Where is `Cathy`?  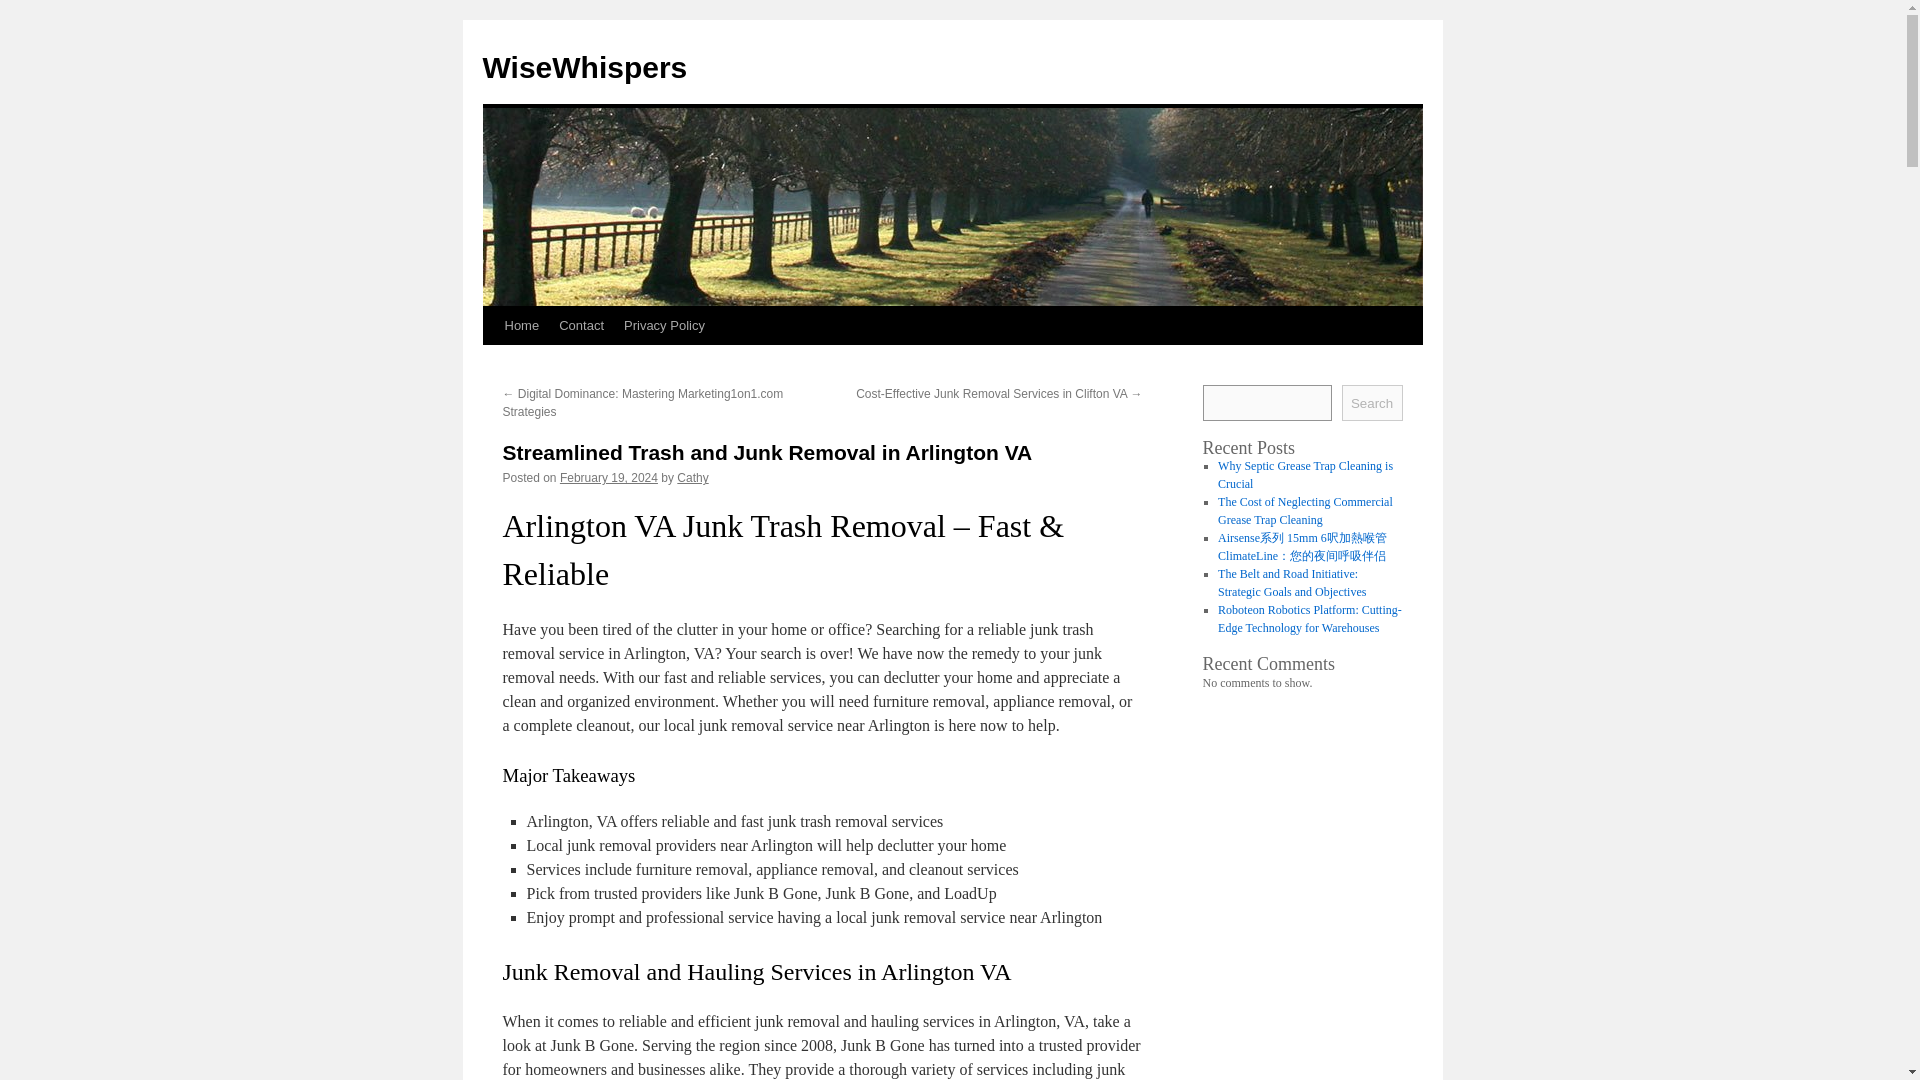 Cathy is located at coordinates (692, 477).